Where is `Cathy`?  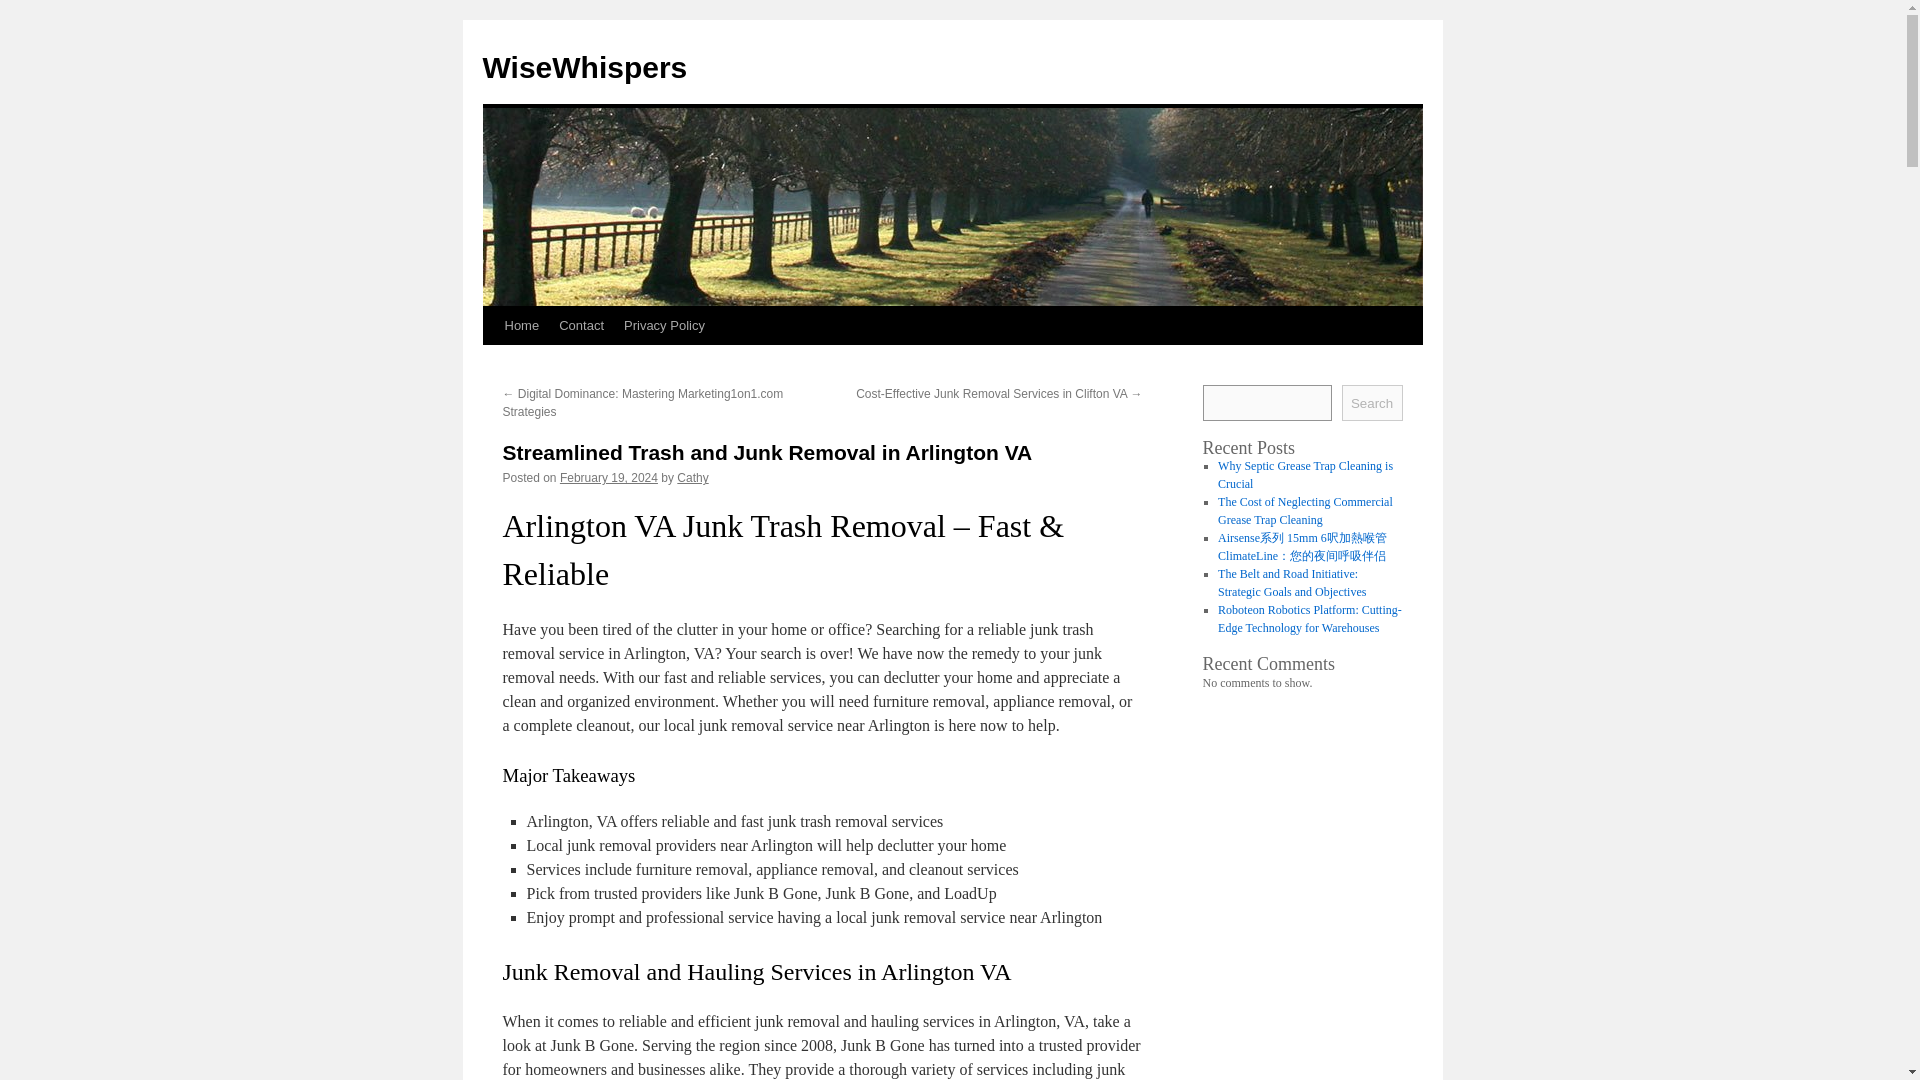 Cathy is located at coordinates (692, 477).